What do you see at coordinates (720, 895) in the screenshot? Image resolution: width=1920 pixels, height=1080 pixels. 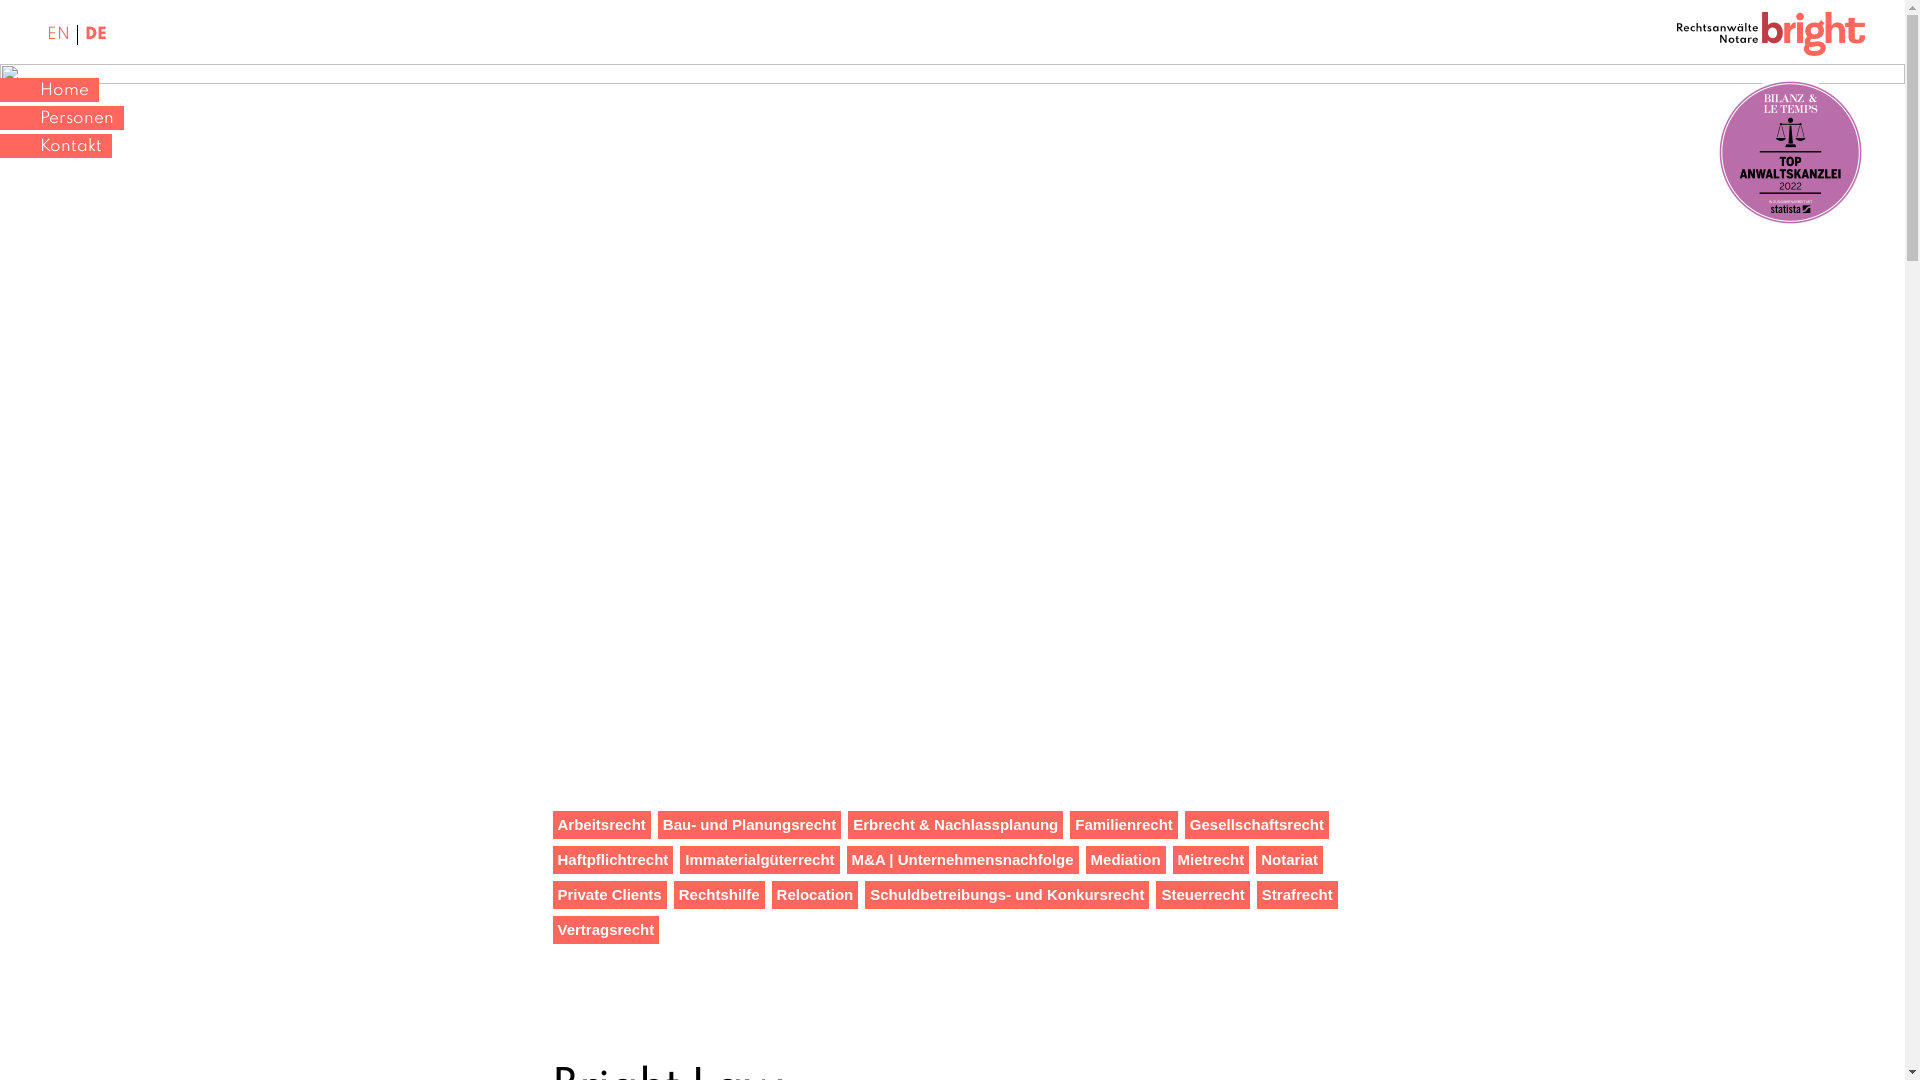 I see `Rechtshilfe` at bounding box center [720, 895].